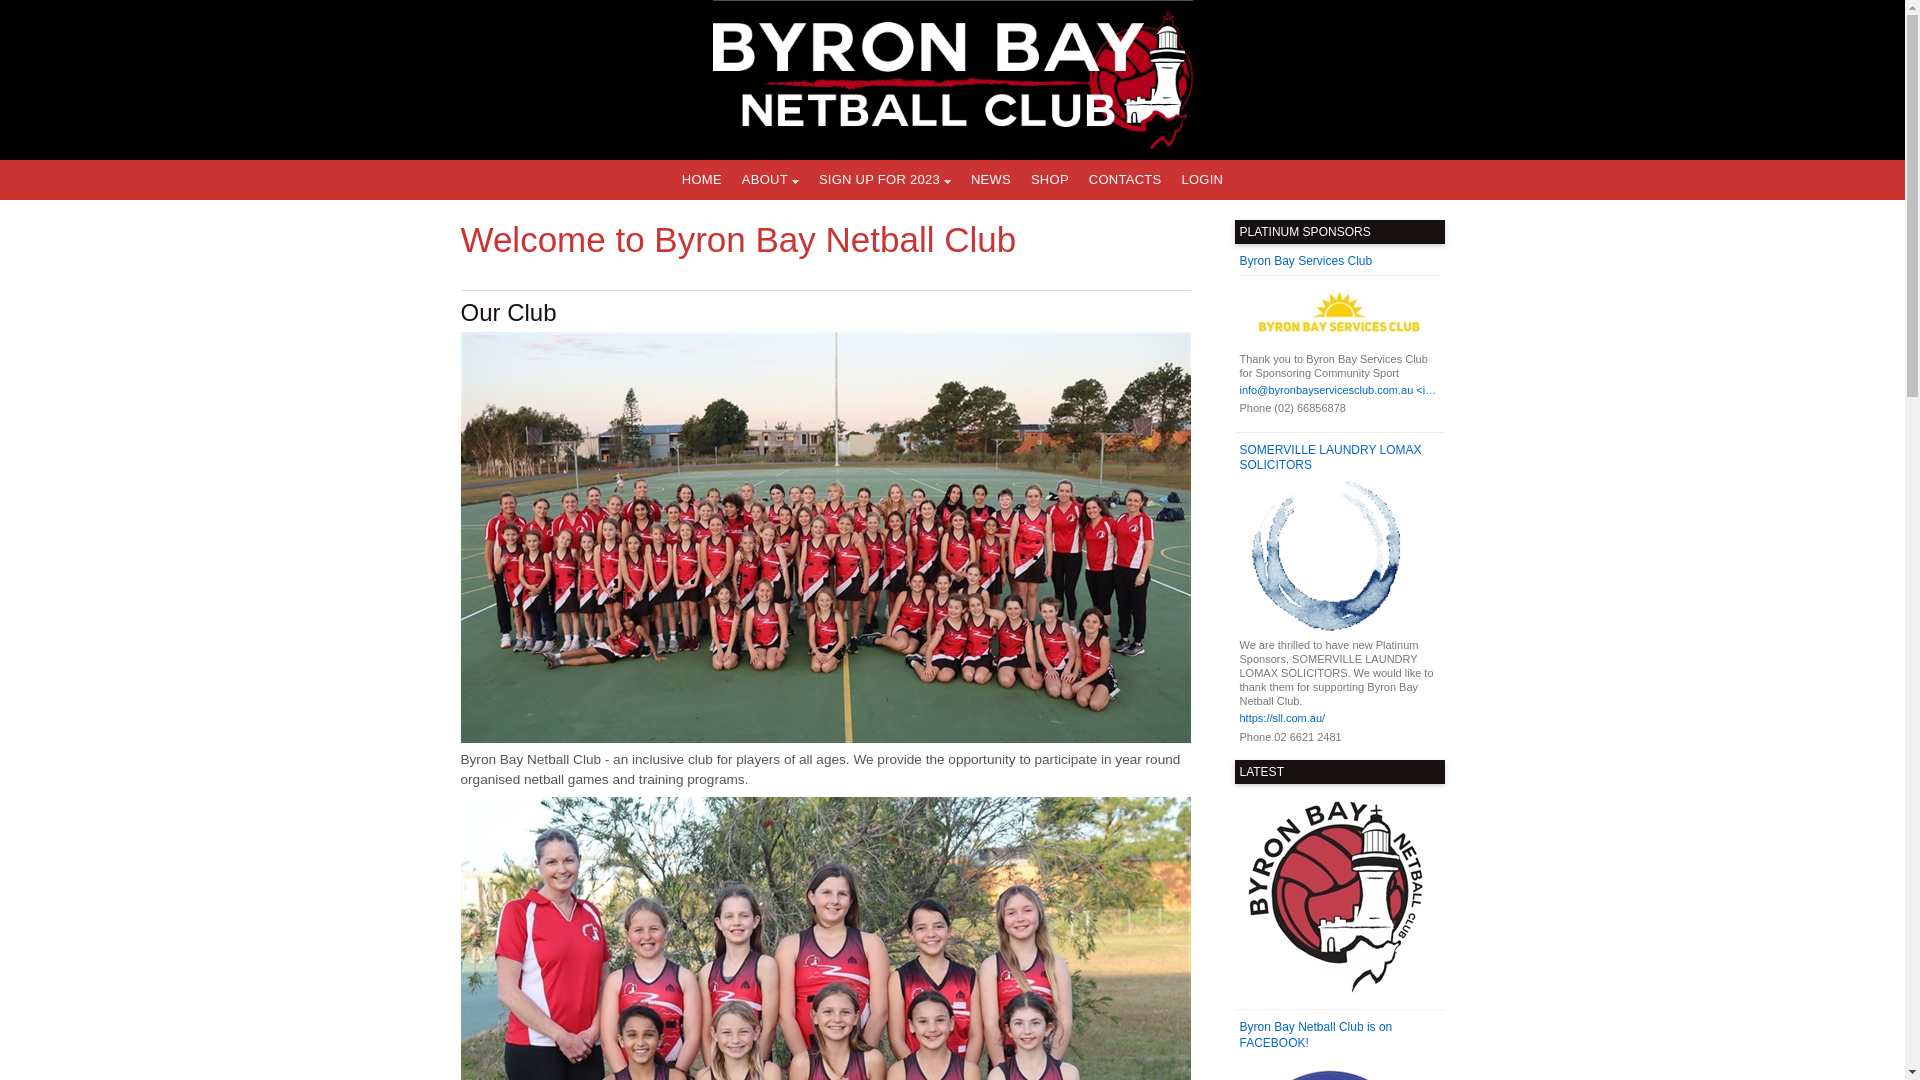  What do you see at coordinates (770, 180) in the screenshot?
I see `ABOUT` at bounding box center [770, 180].